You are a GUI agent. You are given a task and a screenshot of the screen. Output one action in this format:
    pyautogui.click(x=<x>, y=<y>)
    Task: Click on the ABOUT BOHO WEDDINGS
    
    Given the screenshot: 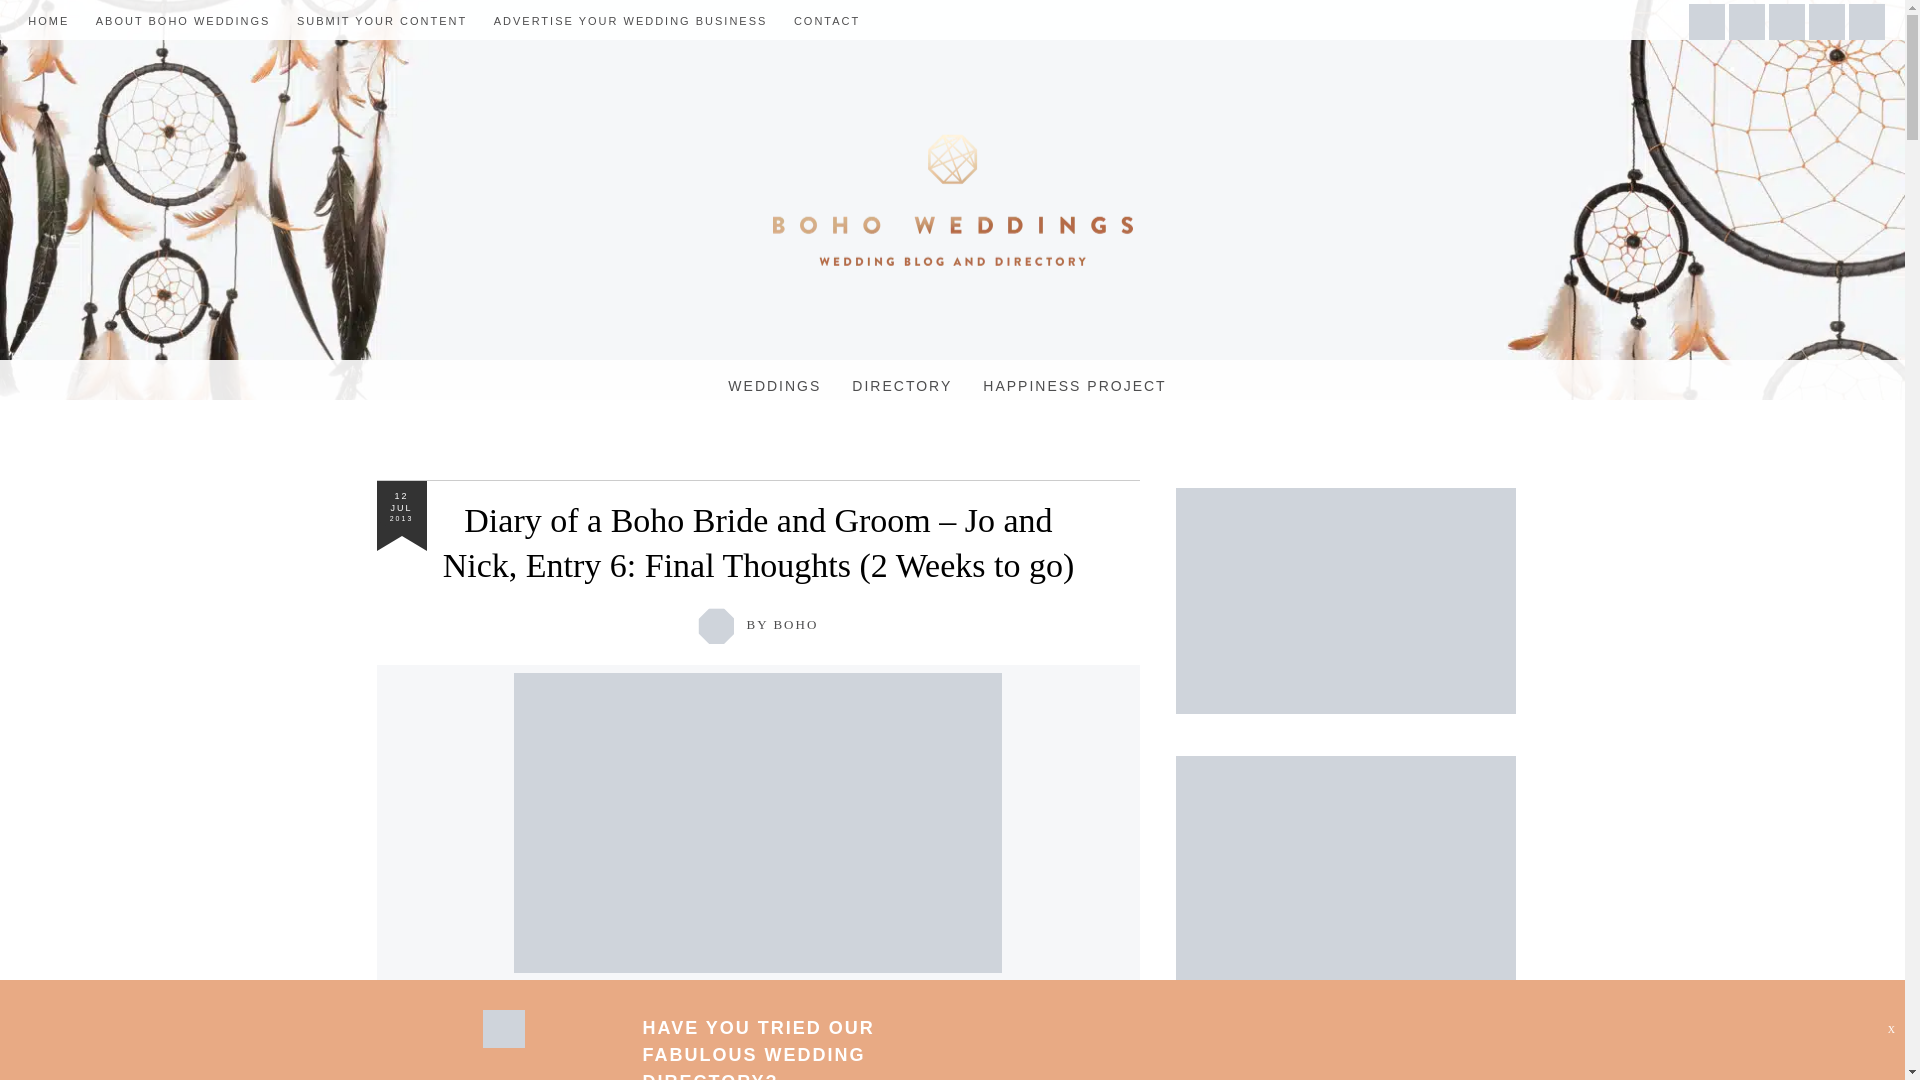 What is the action you would take?
    pyautogui.click(x=183, y=21)
    